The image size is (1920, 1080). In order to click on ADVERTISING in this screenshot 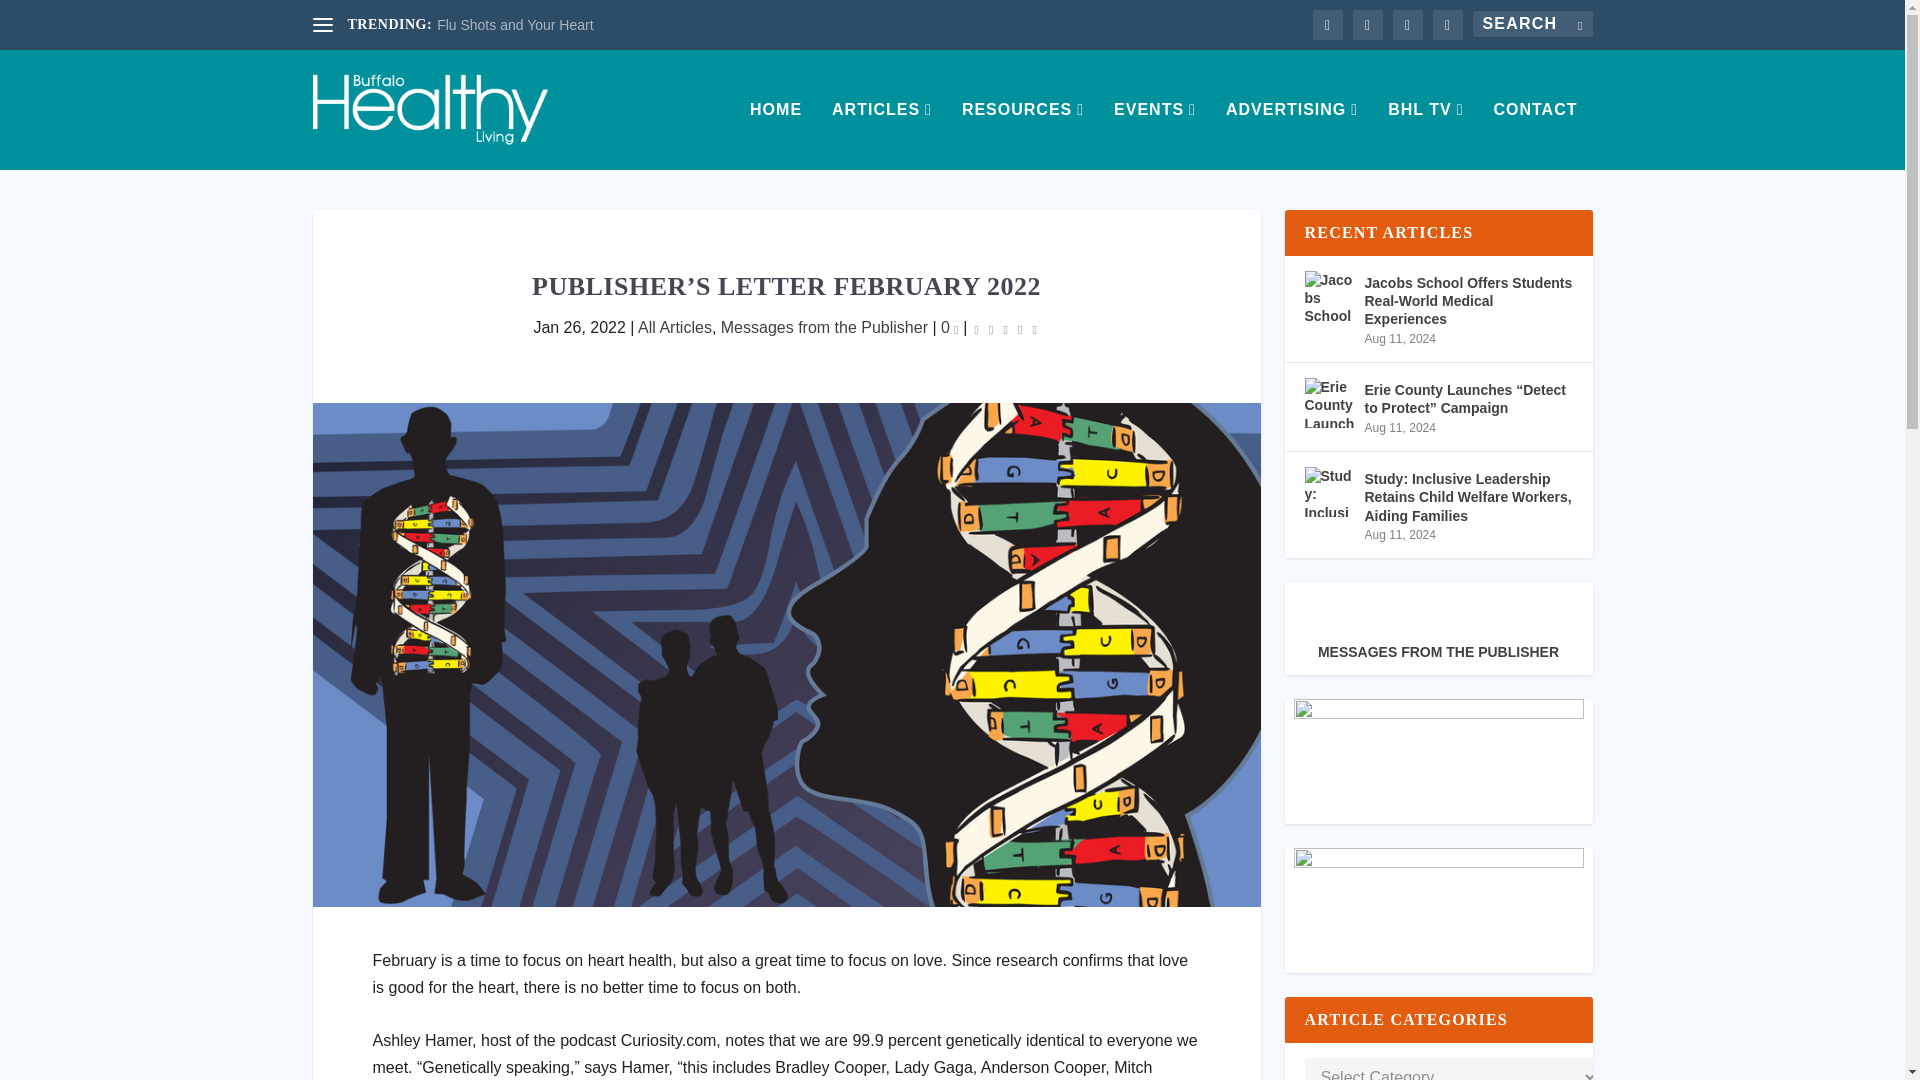, I will do `click(1292, 135)`.